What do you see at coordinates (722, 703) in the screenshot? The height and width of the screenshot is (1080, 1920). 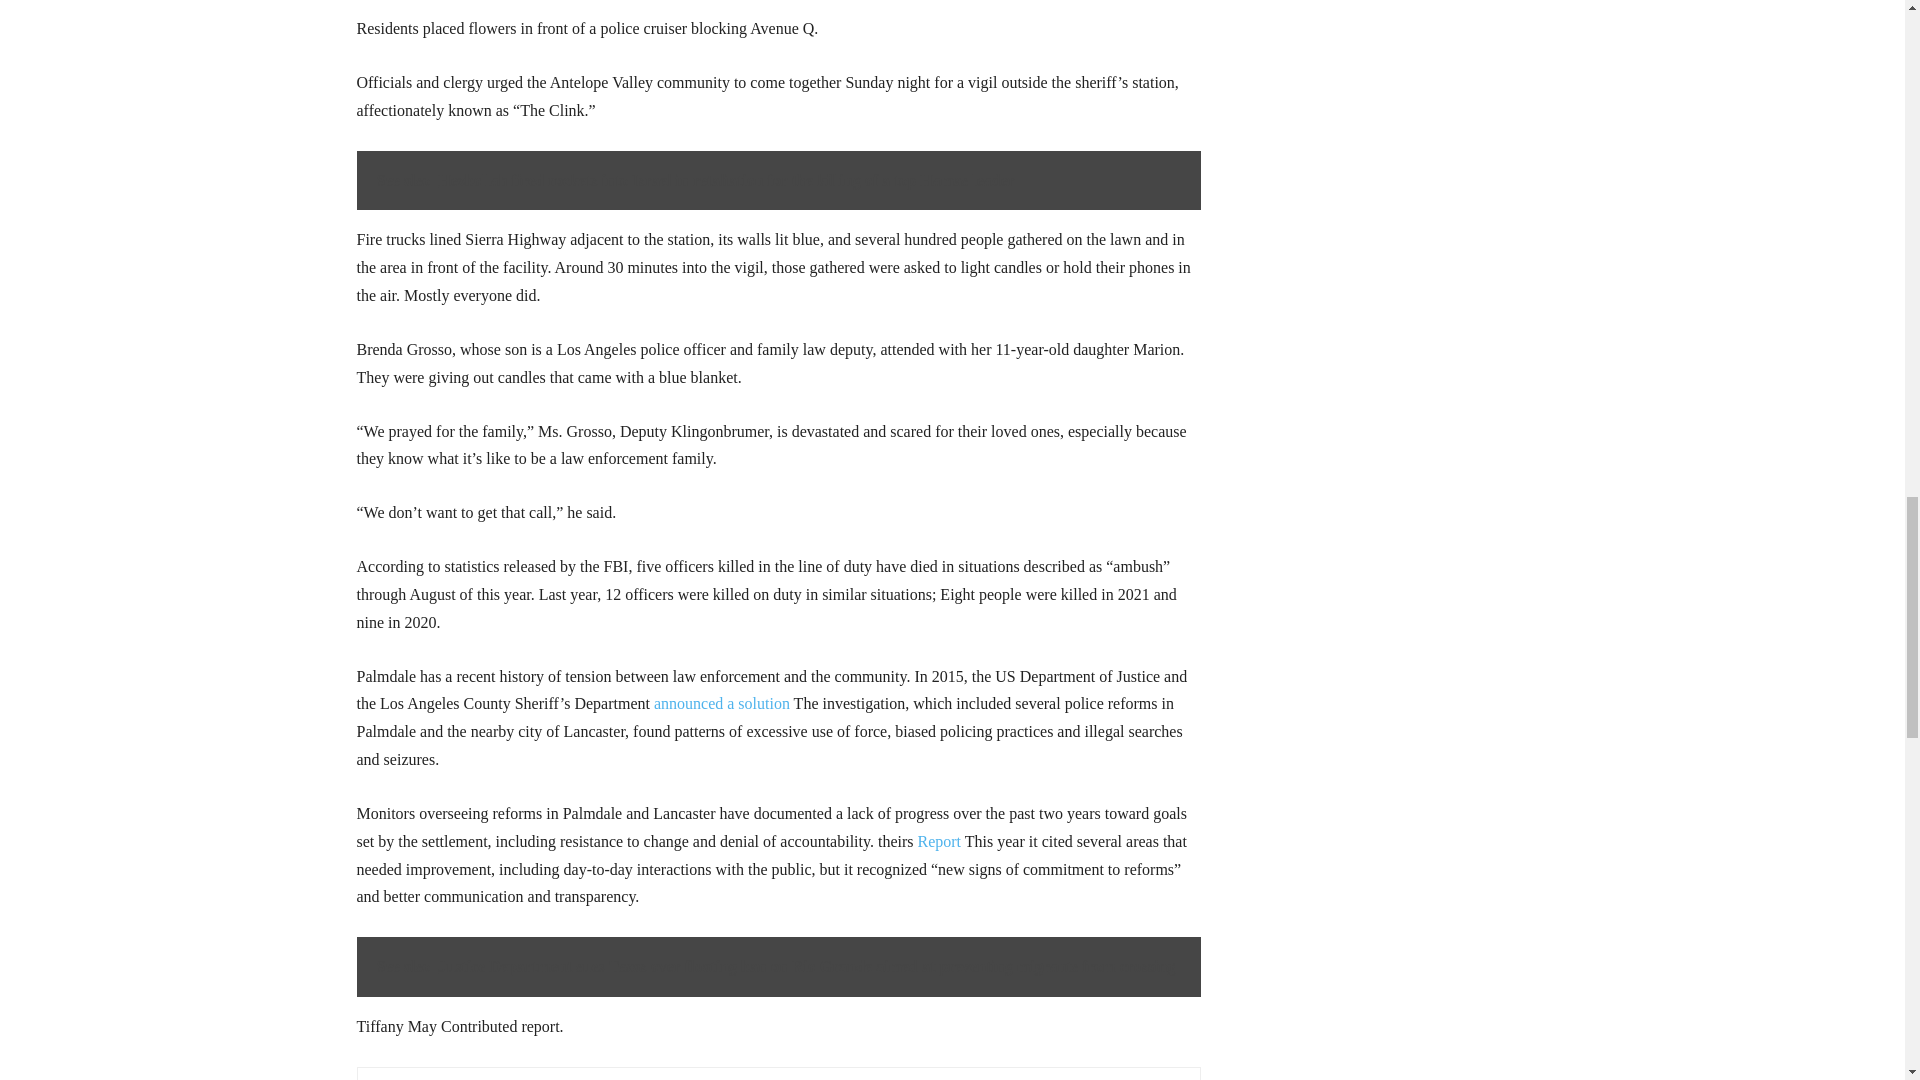 I see `announced a solution` at bounding box center [722, 703].